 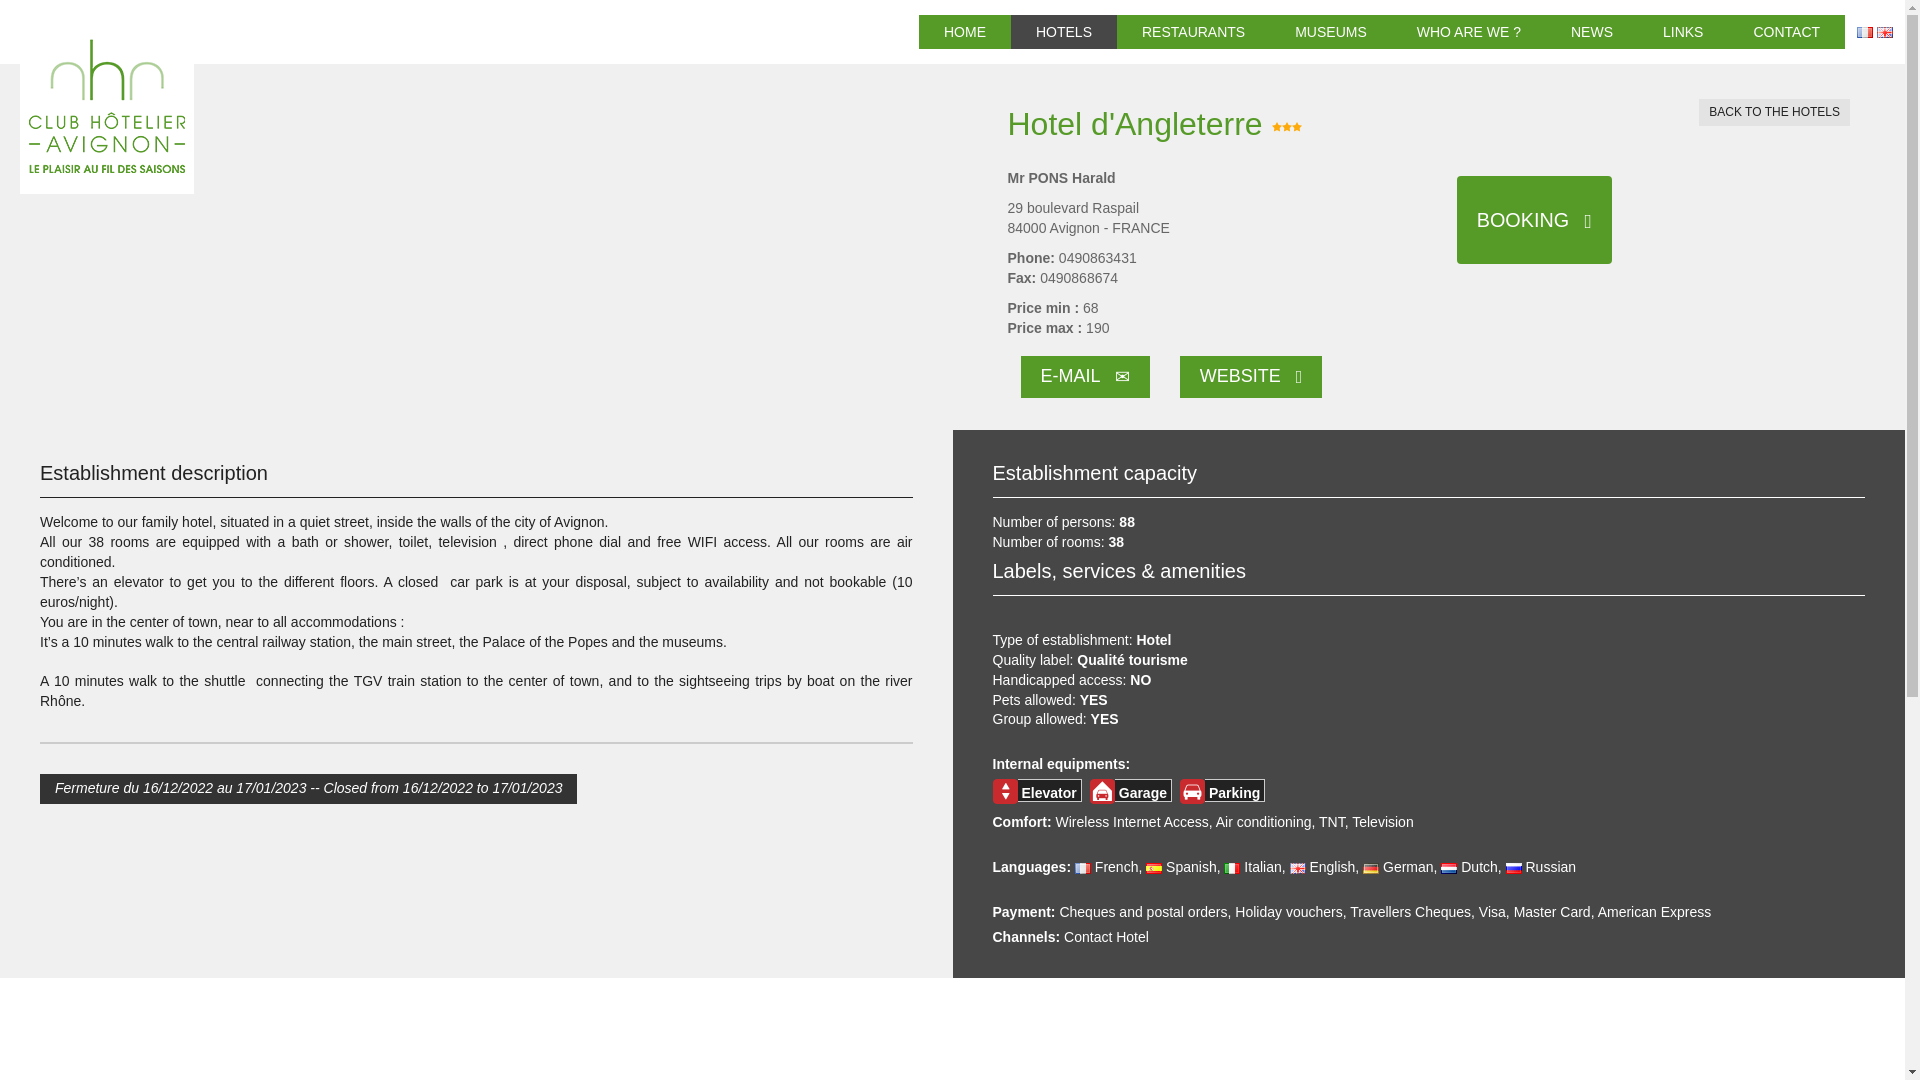 What do you see at coordinates (1682, 32) in the screenshot?
I see `LINKS` at bounding box center [1682, 32].